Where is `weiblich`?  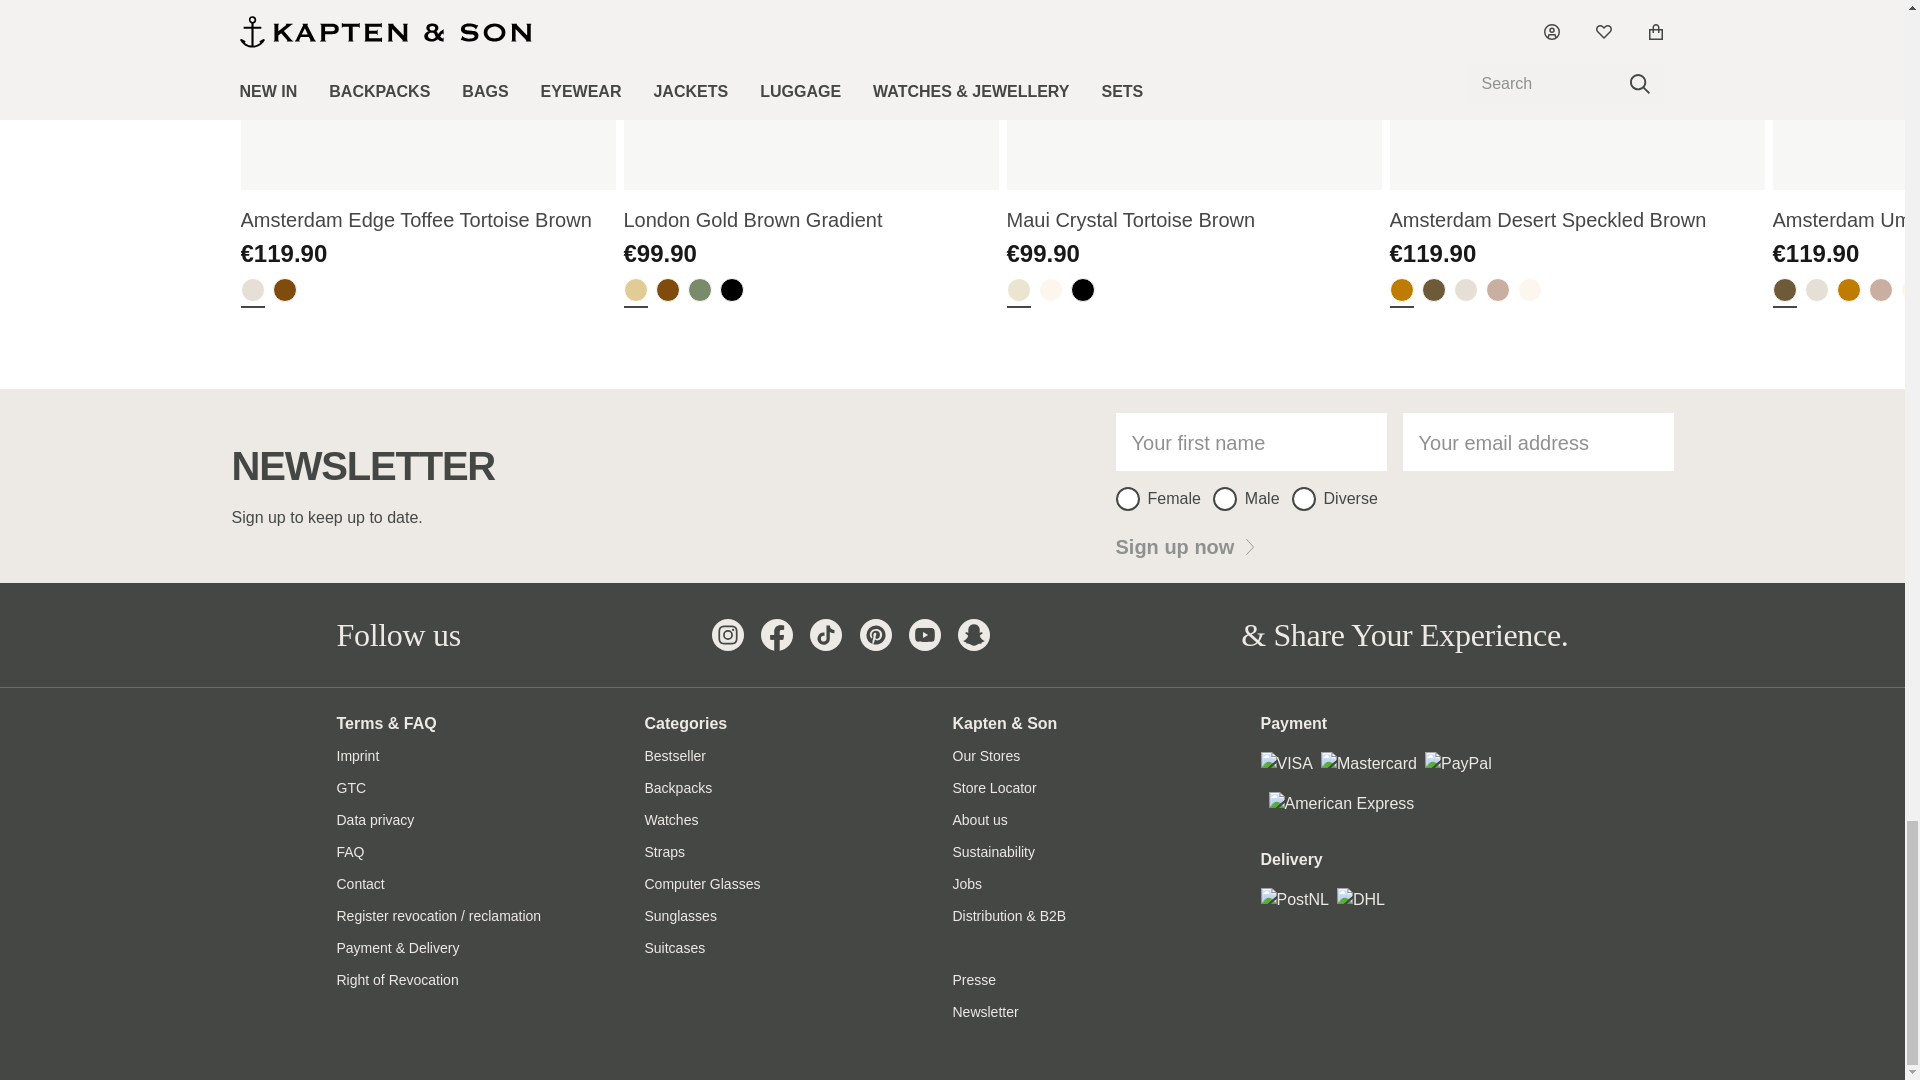
weiblich is located at coordinates (1128, 498).